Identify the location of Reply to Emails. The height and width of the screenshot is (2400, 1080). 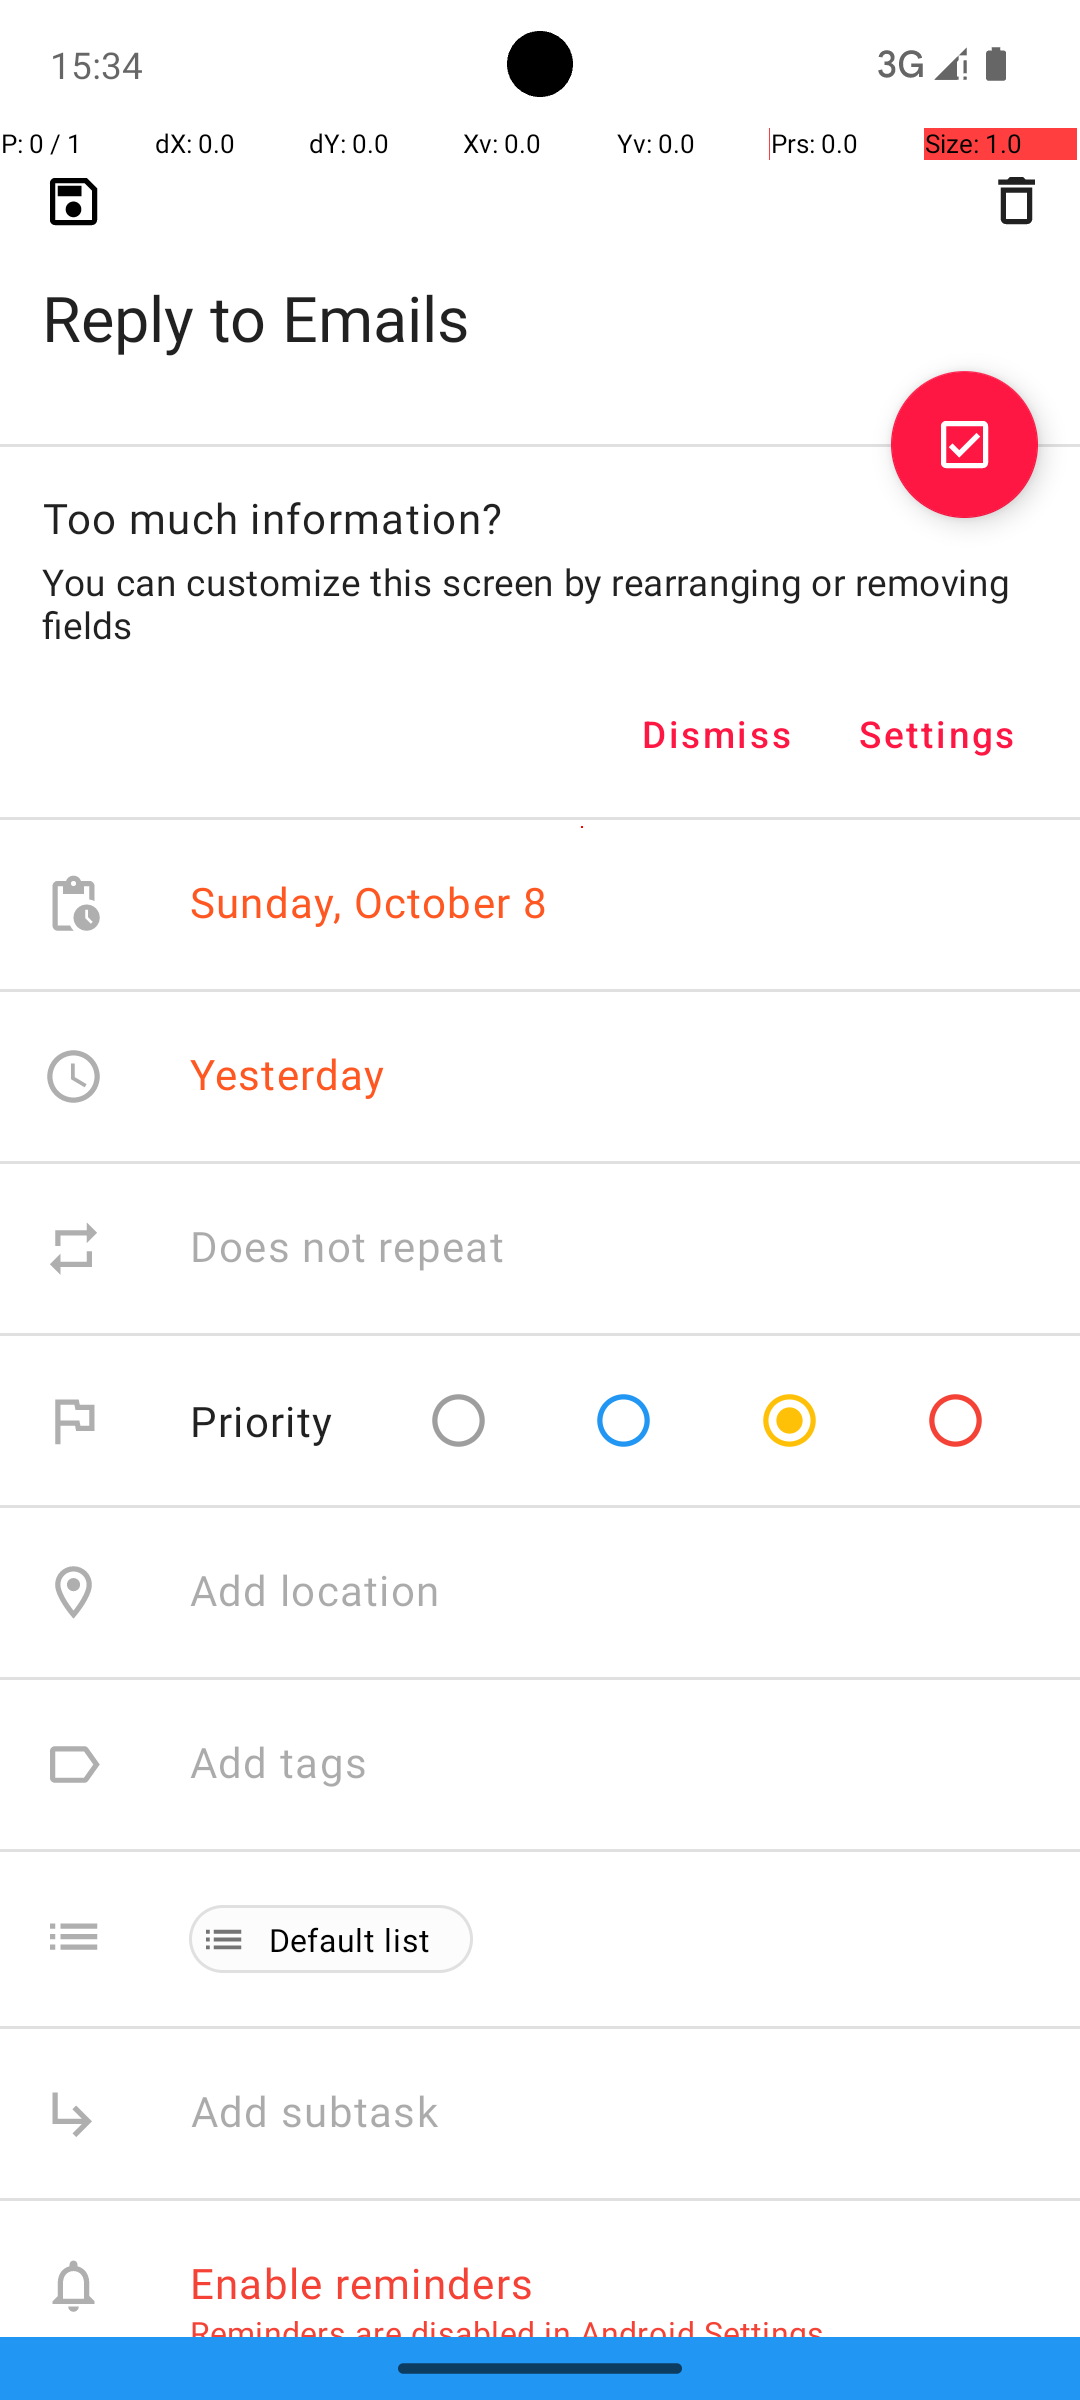
(540, 286).